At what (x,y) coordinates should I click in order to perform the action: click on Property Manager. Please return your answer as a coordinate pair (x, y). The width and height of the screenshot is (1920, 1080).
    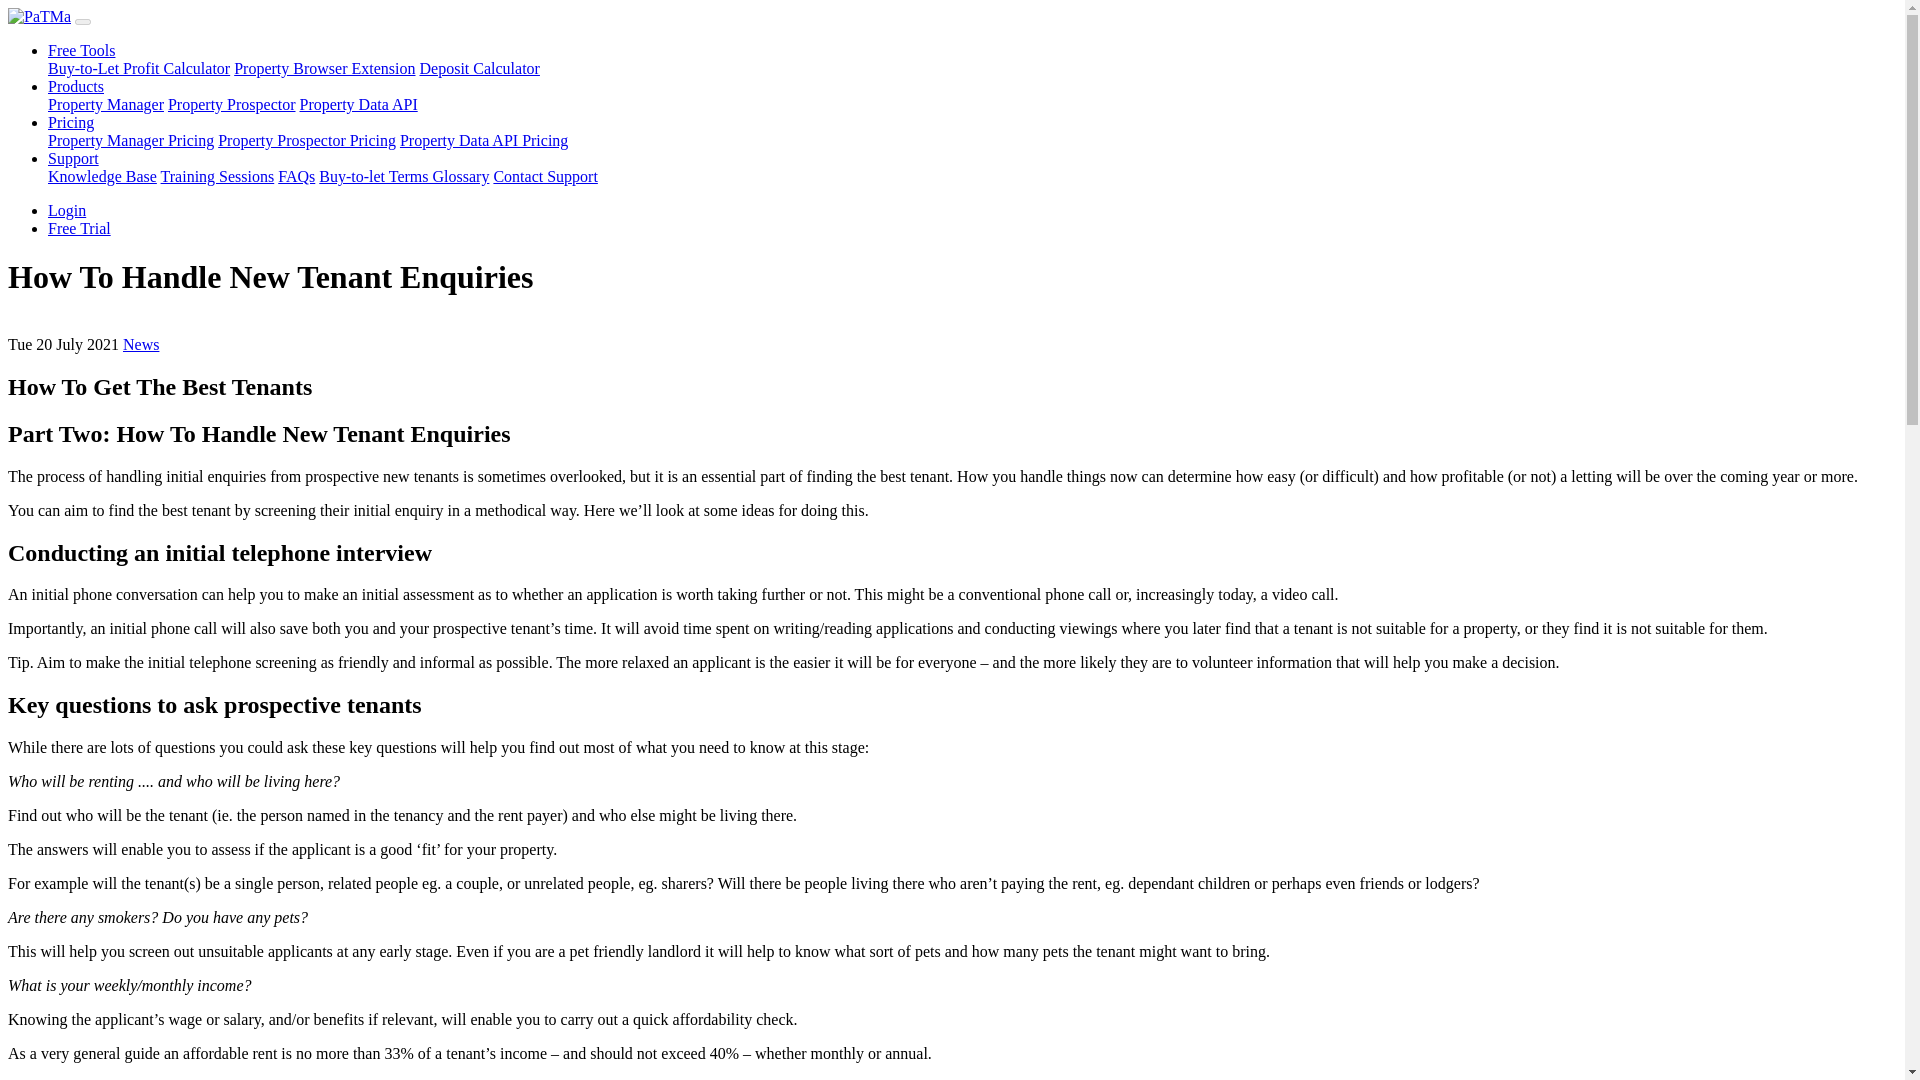
    Looking at the image, I should click on (106, 104).